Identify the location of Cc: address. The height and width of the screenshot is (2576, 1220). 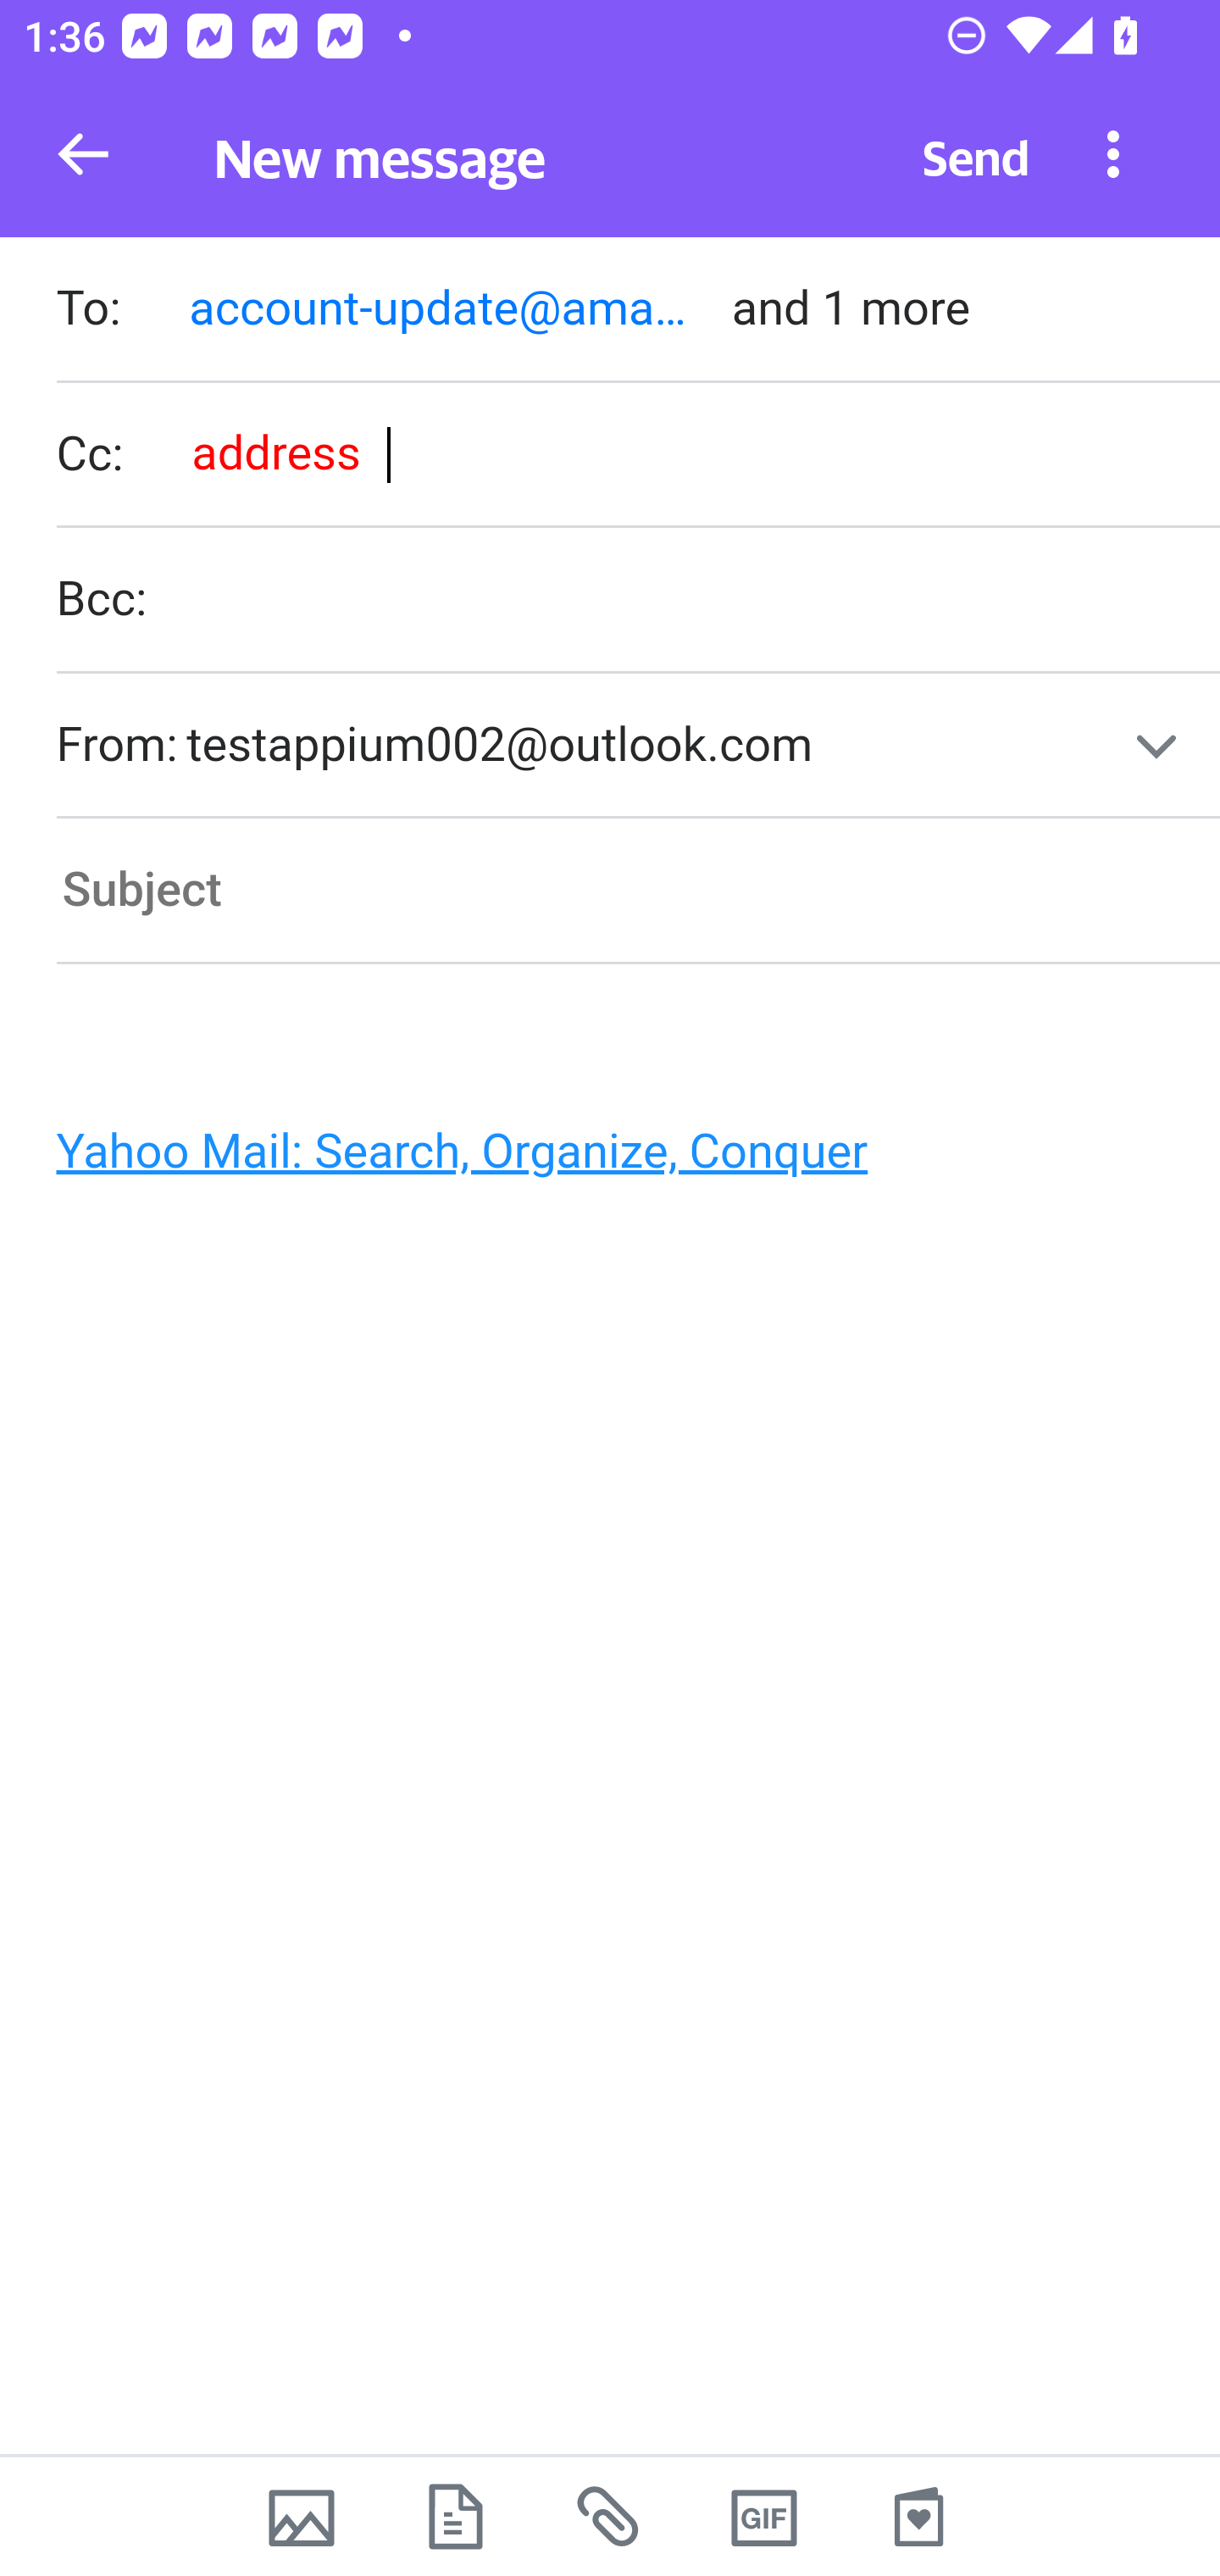
(637, 454).